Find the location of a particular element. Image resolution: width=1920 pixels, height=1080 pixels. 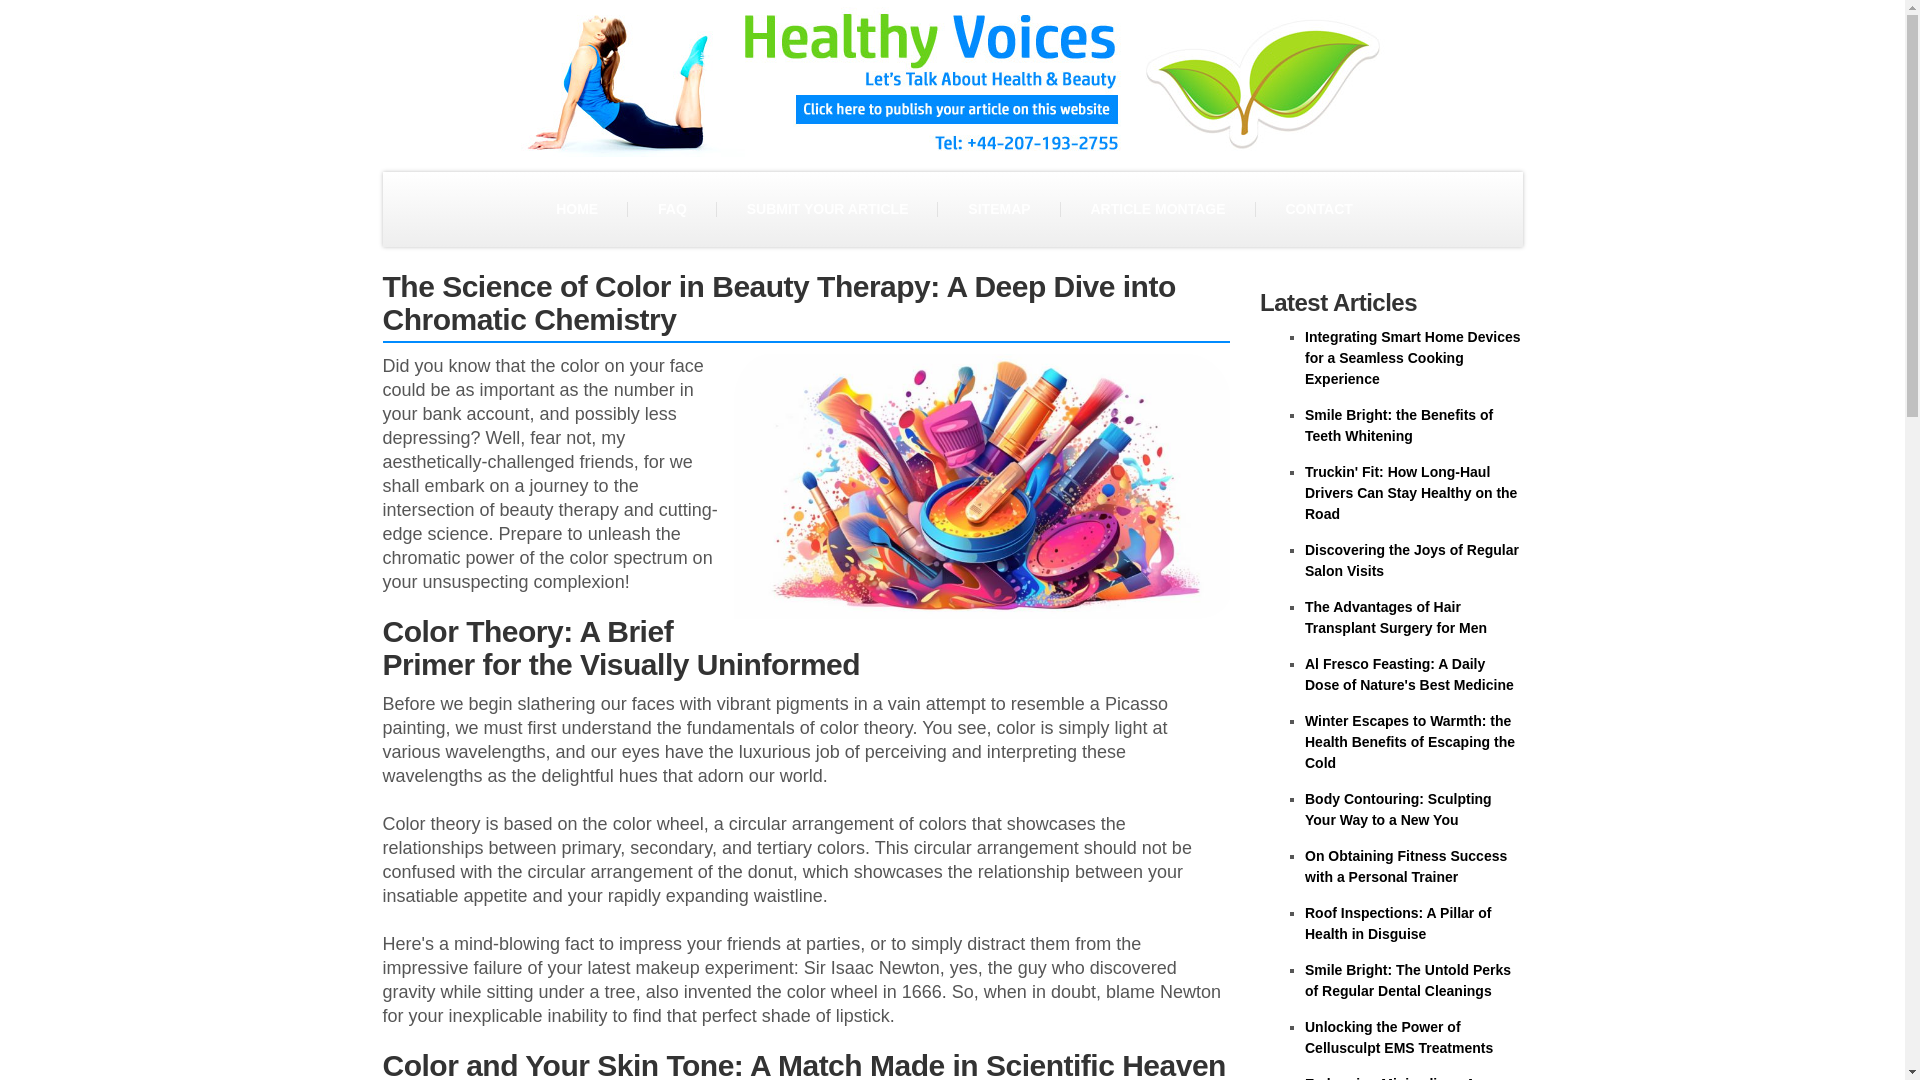

Smile Bright: the Benefits of Teeth Whitening is located at coordinates (1399, 425).